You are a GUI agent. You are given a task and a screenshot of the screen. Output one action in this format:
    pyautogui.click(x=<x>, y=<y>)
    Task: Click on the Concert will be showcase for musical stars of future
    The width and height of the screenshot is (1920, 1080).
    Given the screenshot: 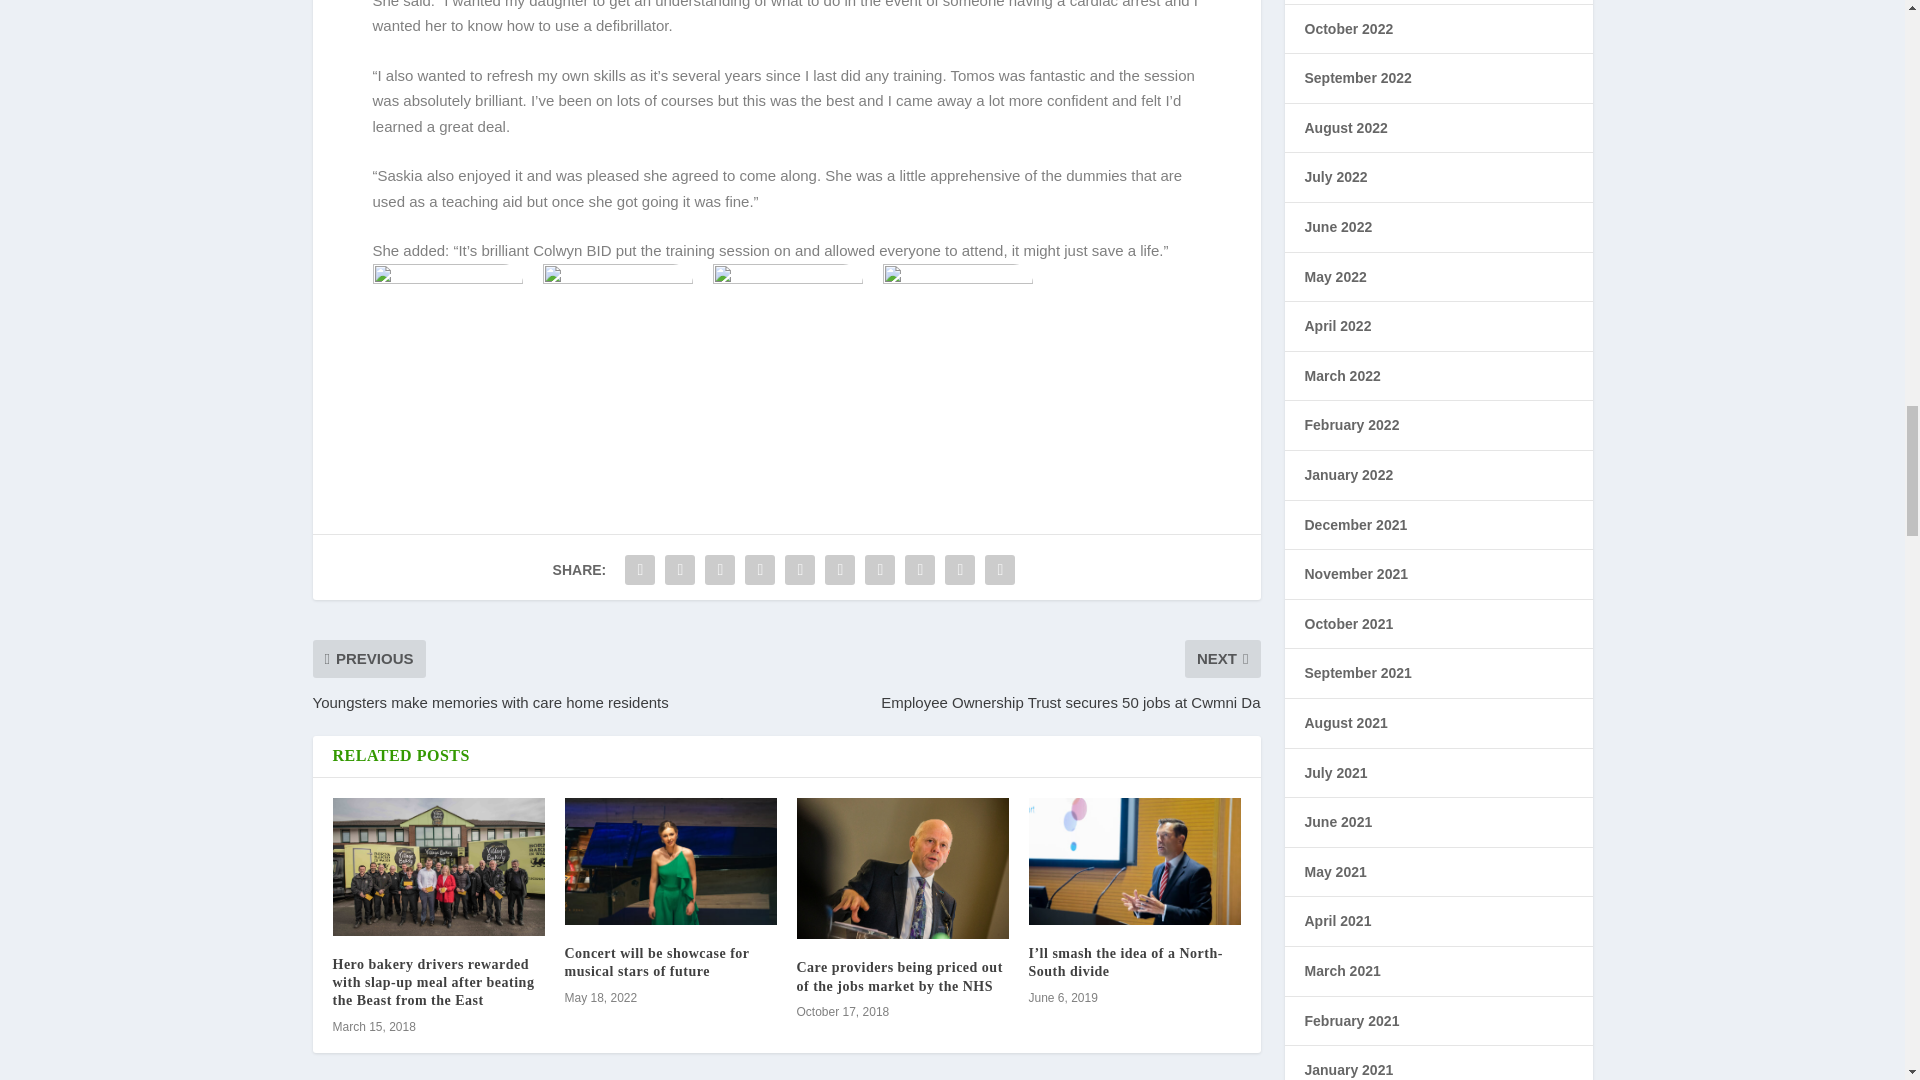 What is the action you would take?
    pyautogui.click(x=656, y=962)
    